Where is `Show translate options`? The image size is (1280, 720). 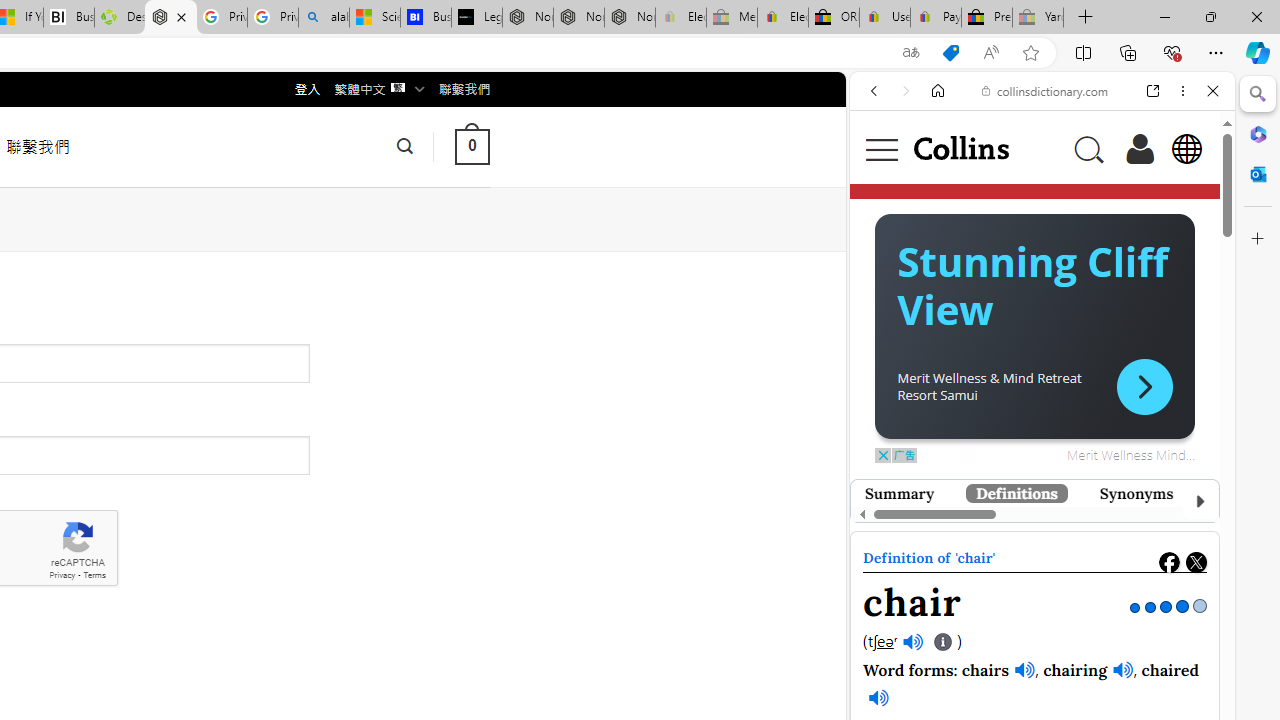 Show translate options is located at coordinates (910, 53).